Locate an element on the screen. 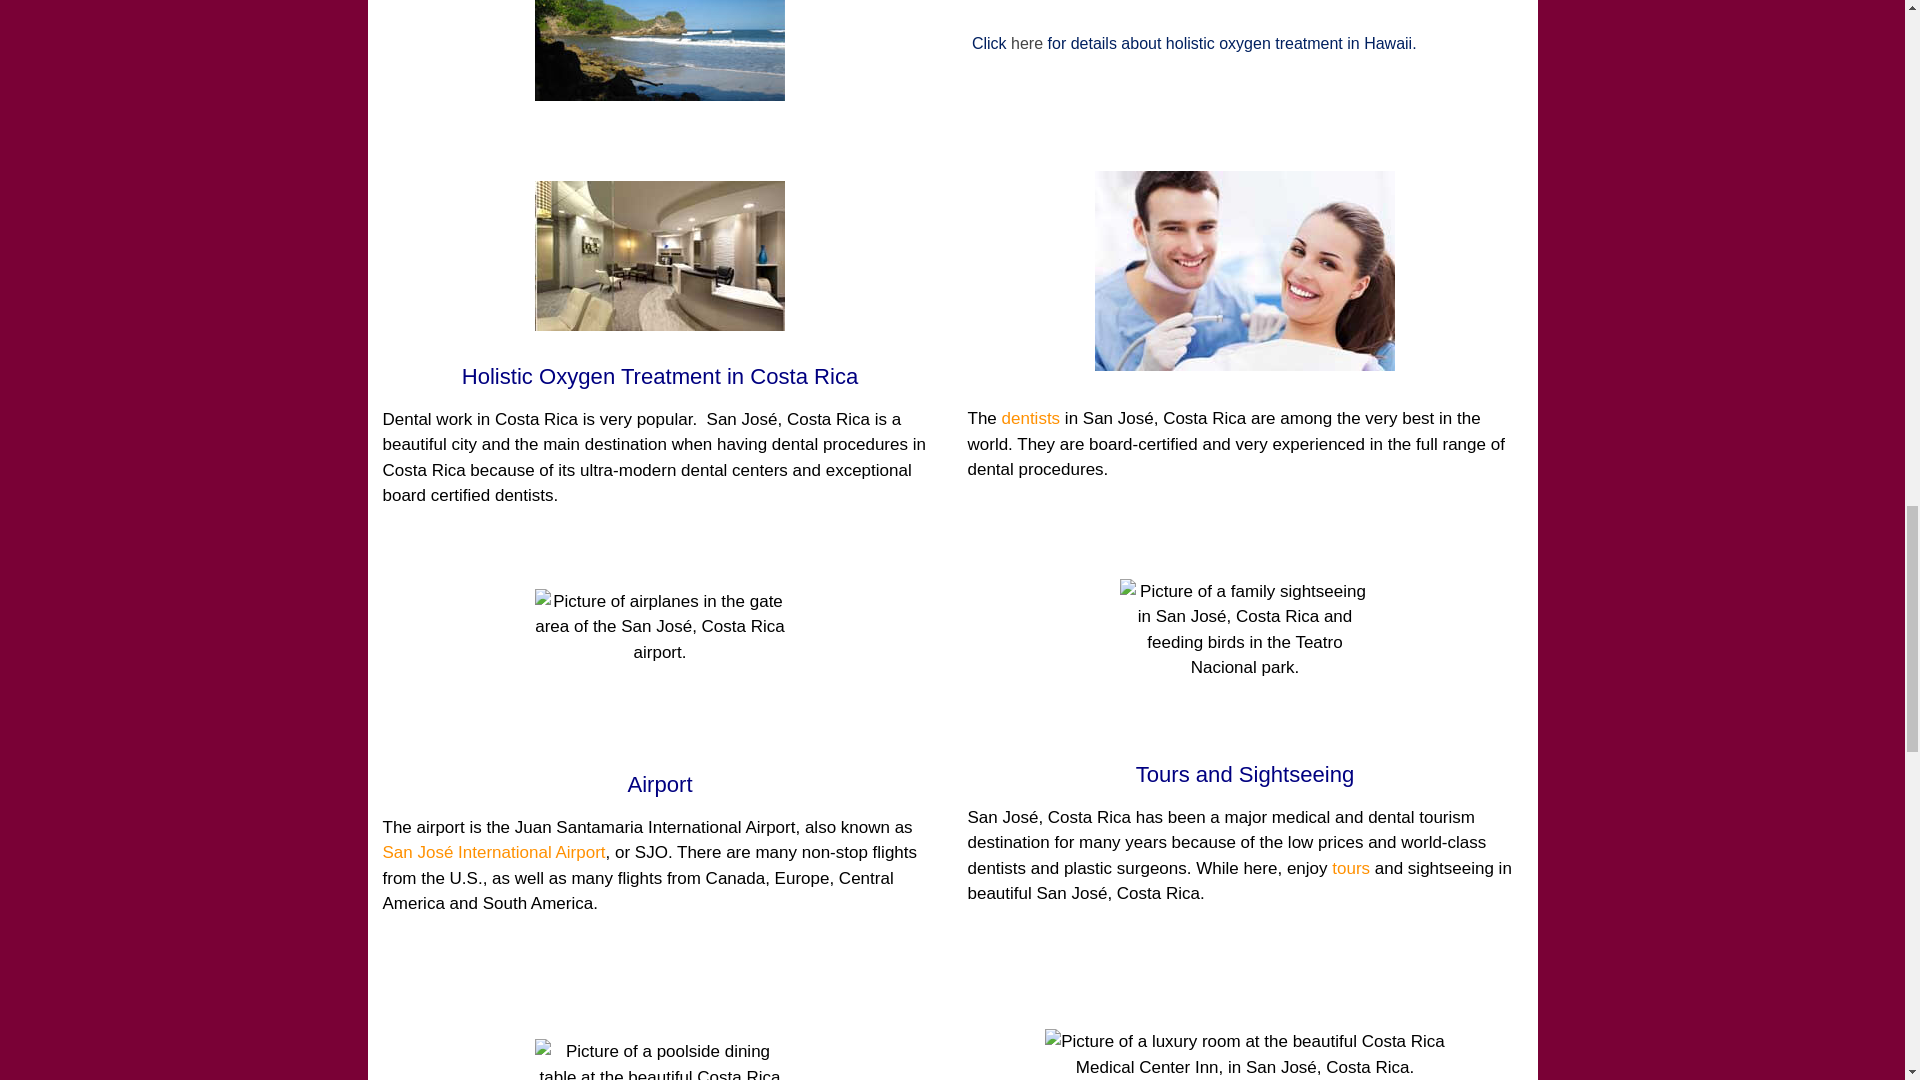  city-tour is located at coordinates (1244, 654).